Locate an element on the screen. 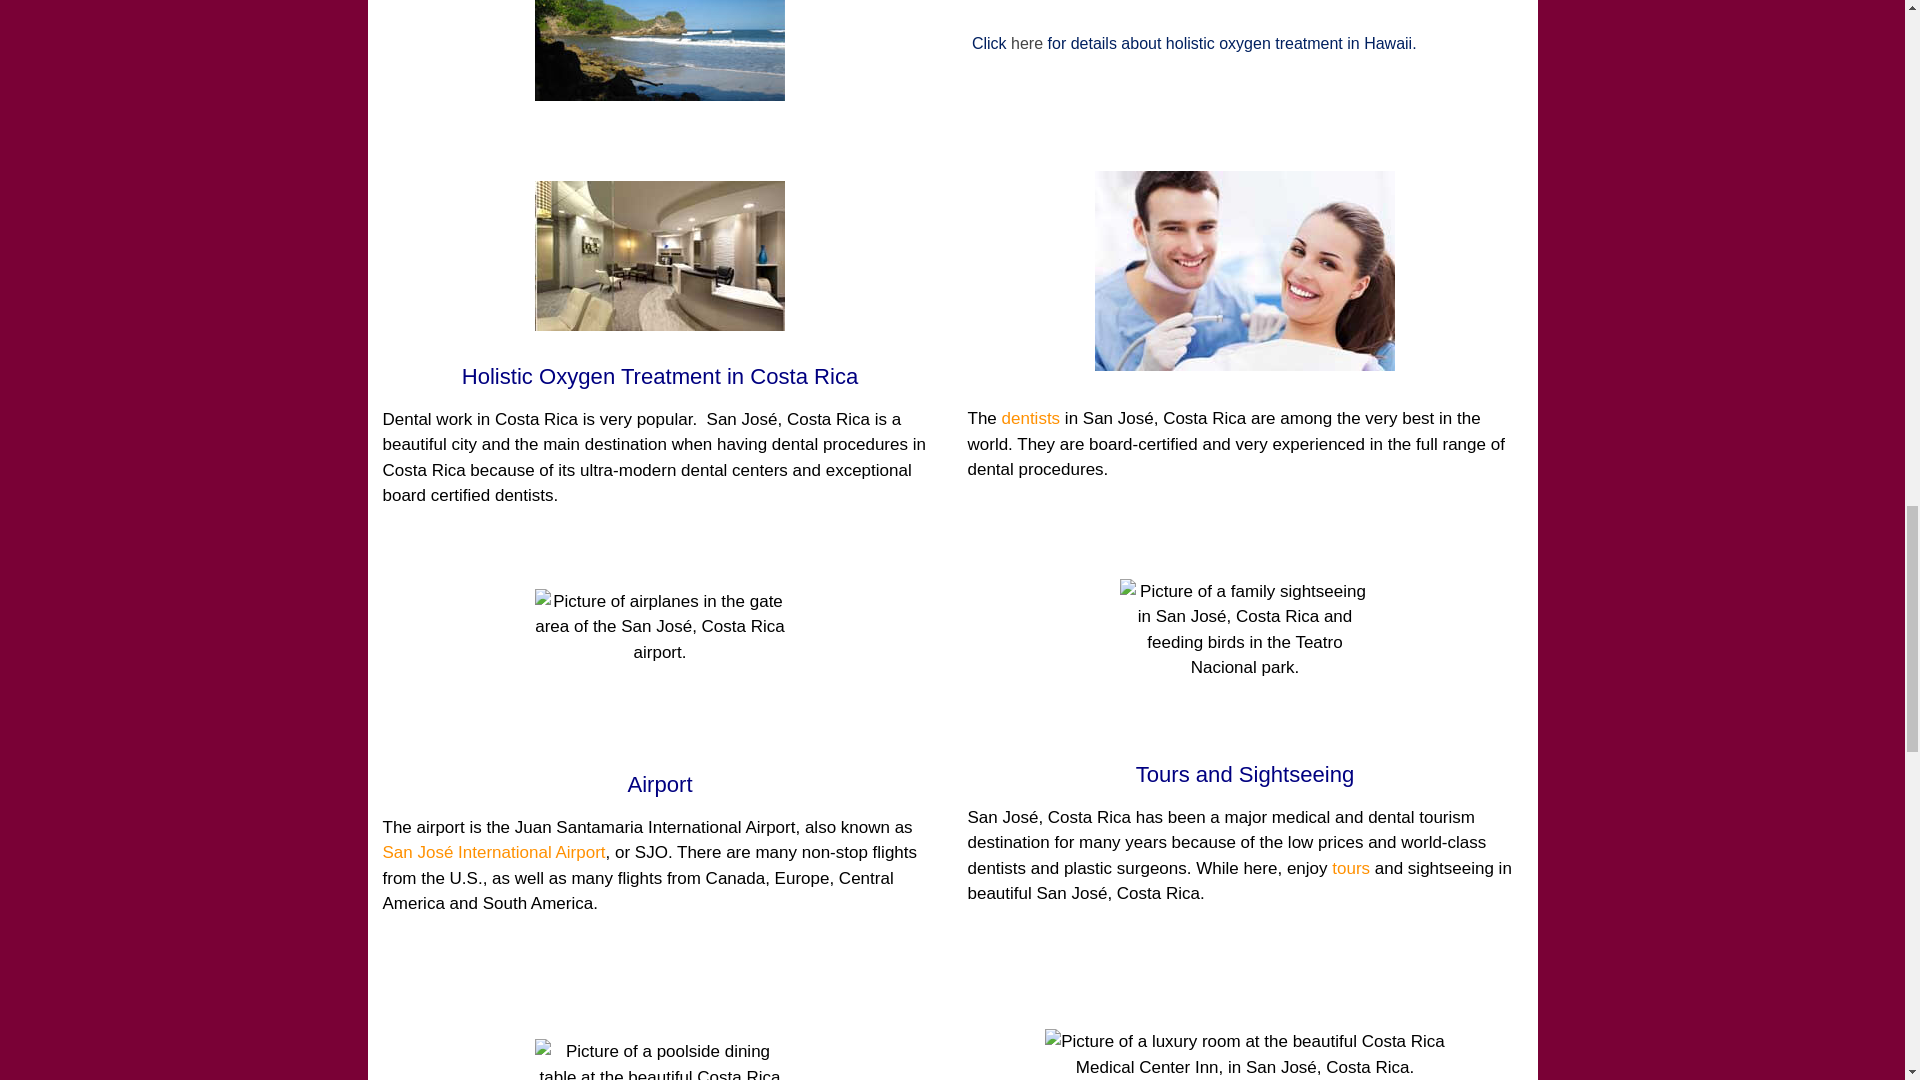  city-tour is located at coordinates (1244, 654).